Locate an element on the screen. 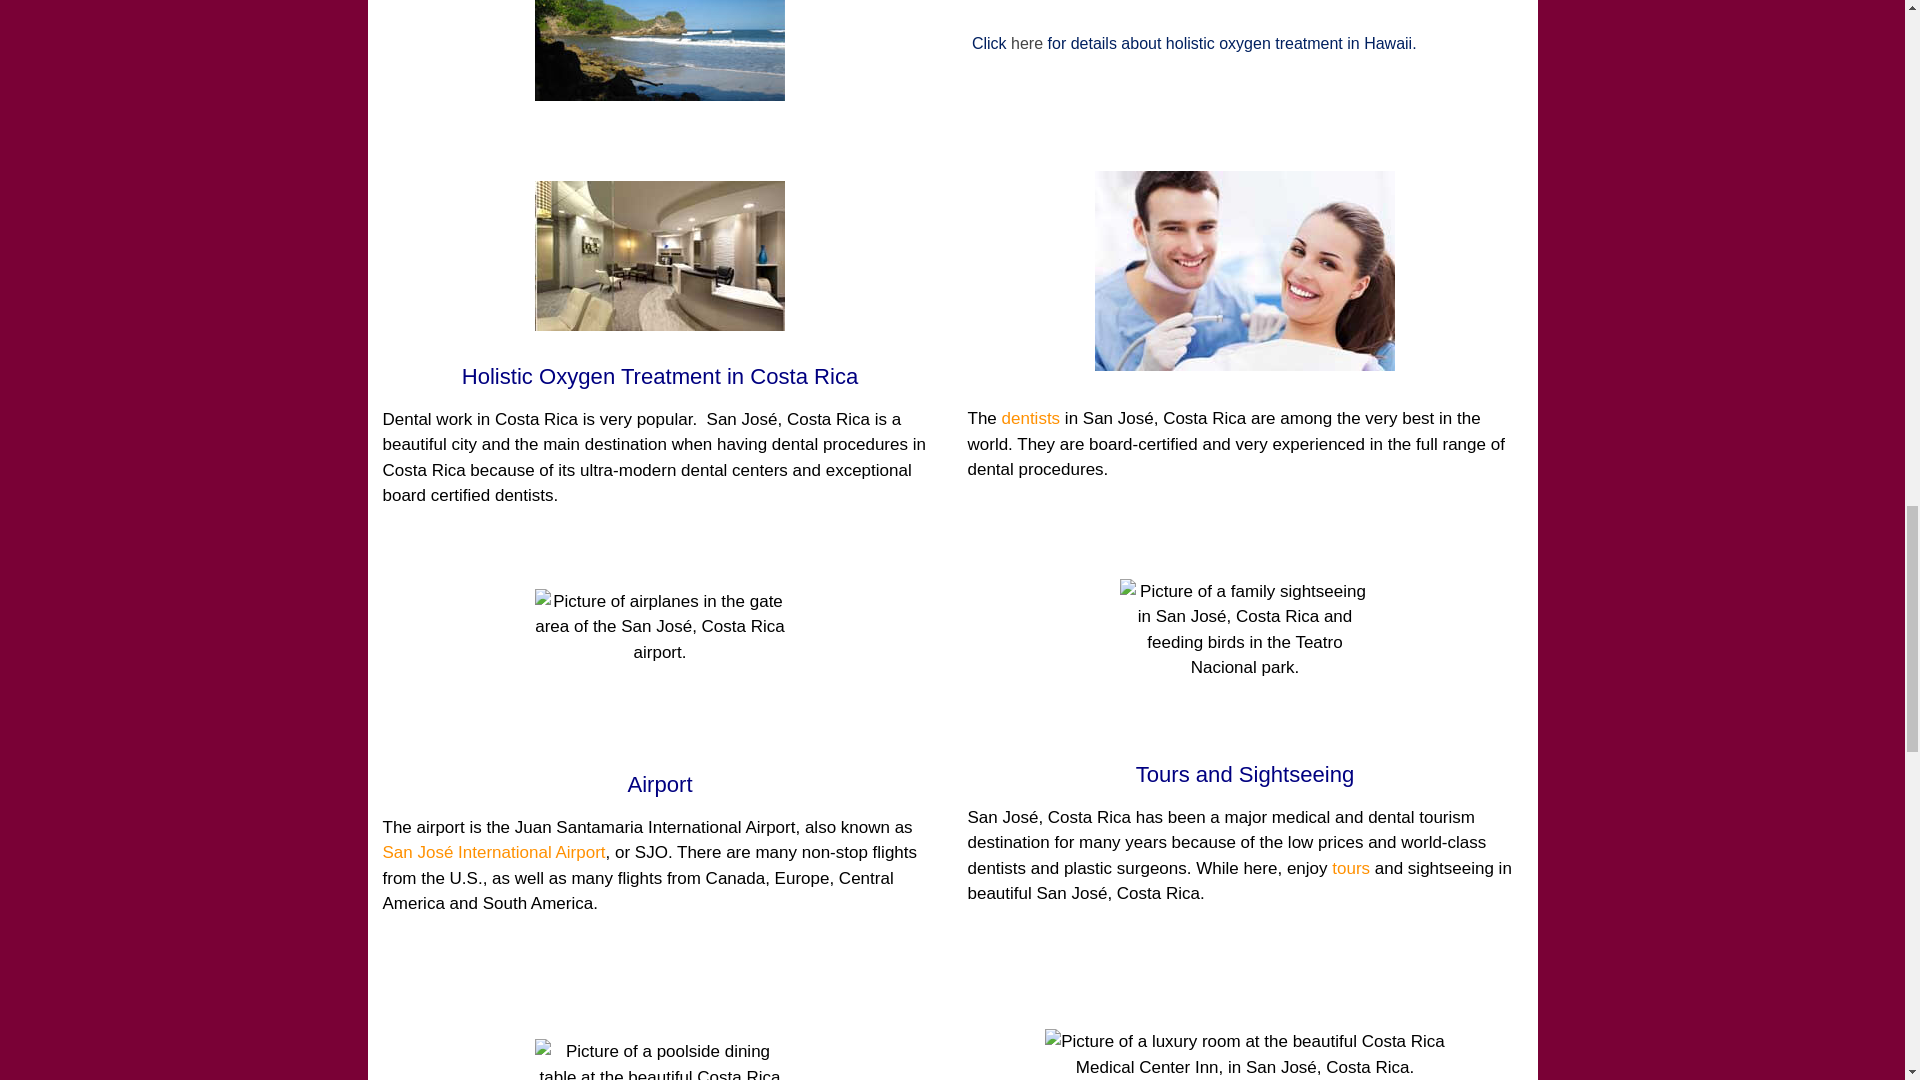  city-tour is located at coordinates (1244, 654).